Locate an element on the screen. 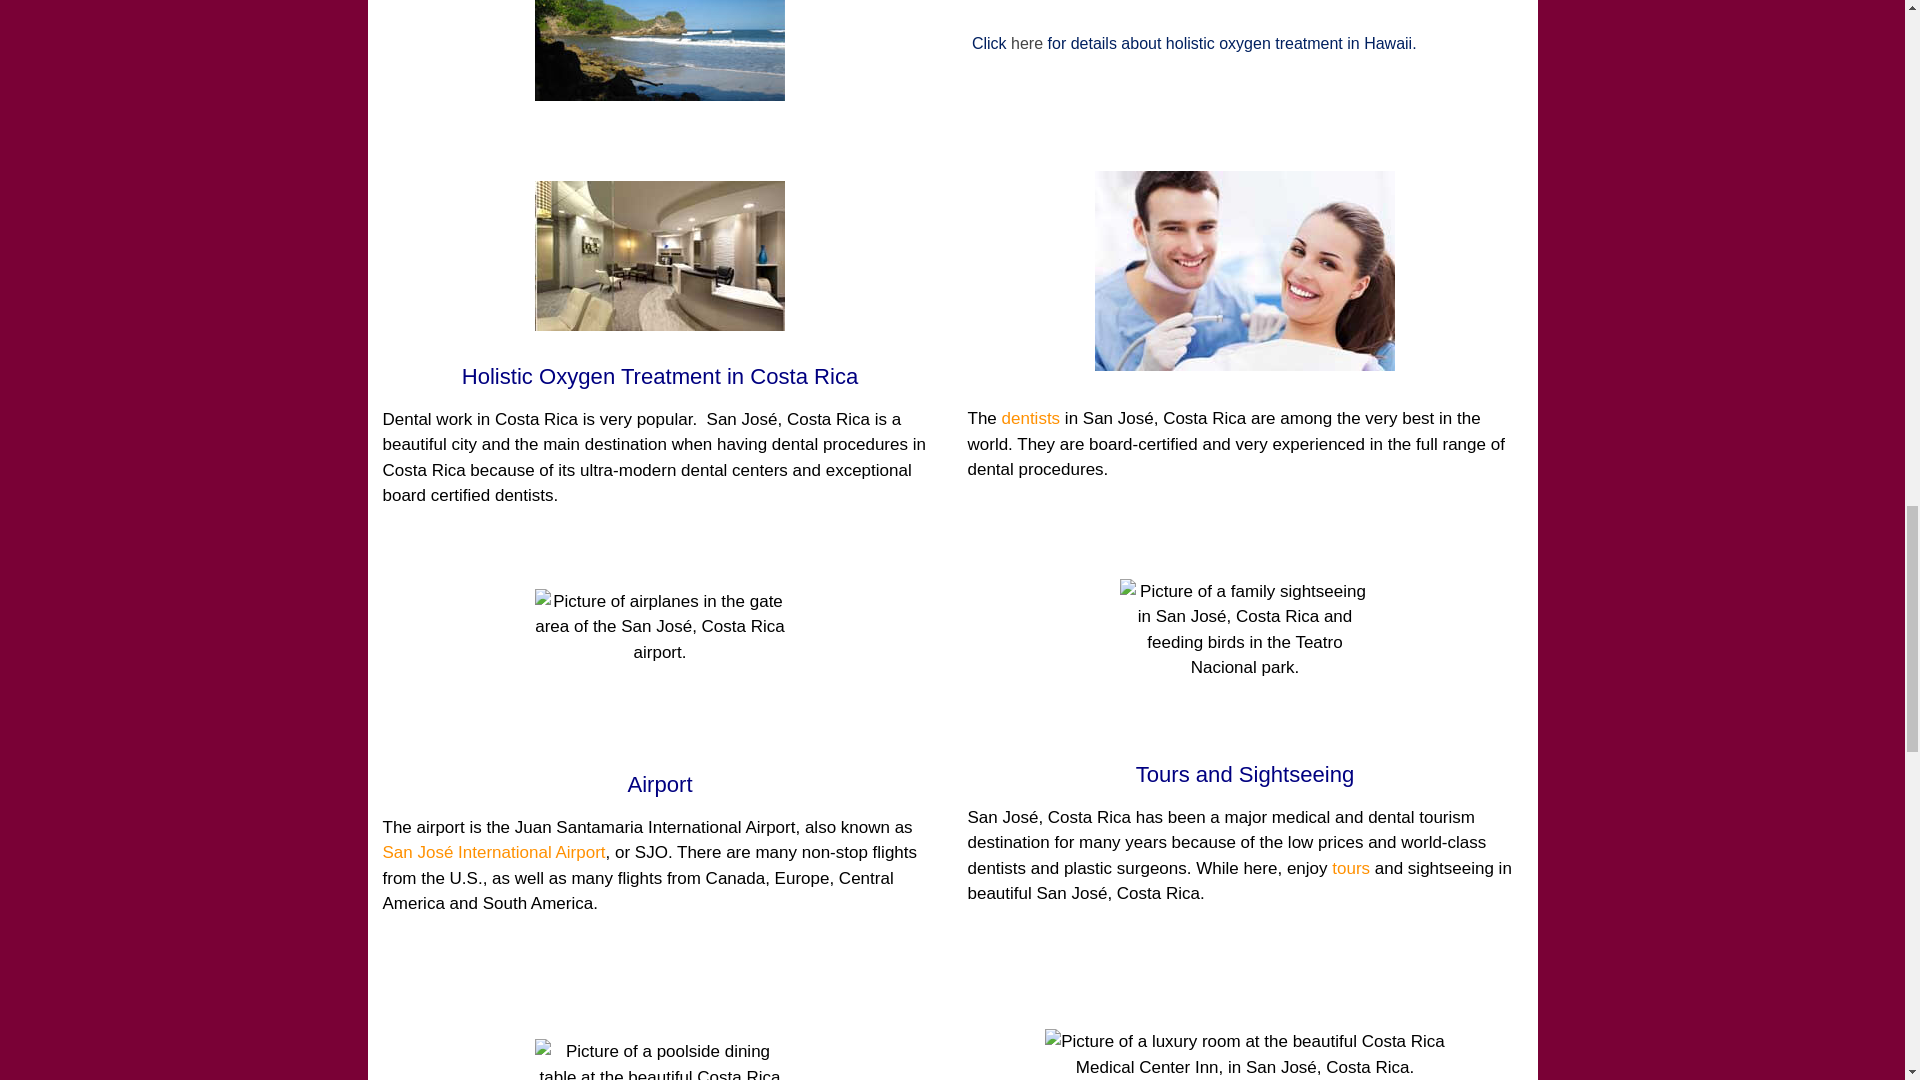  city-tour is located at coordinates (1244, 654).